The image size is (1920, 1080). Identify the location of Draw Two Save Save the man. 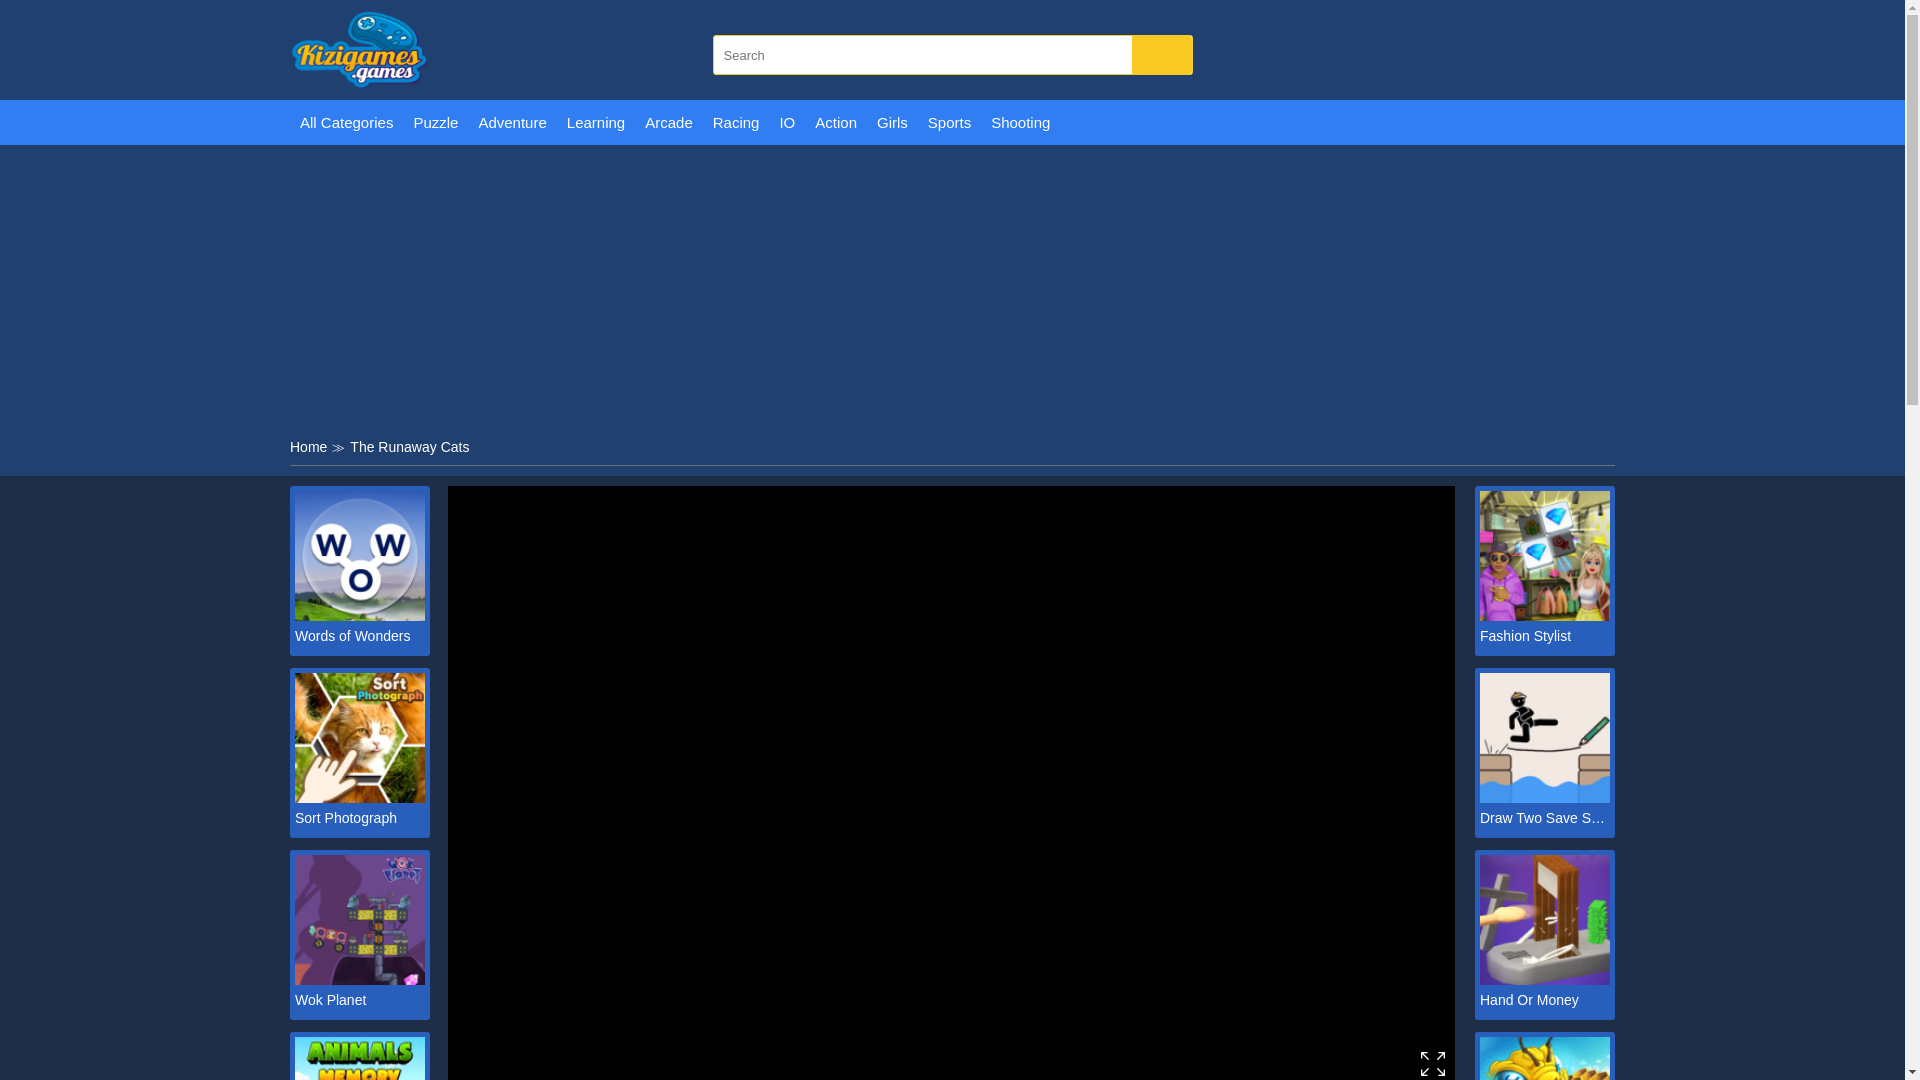
(1545, 818).